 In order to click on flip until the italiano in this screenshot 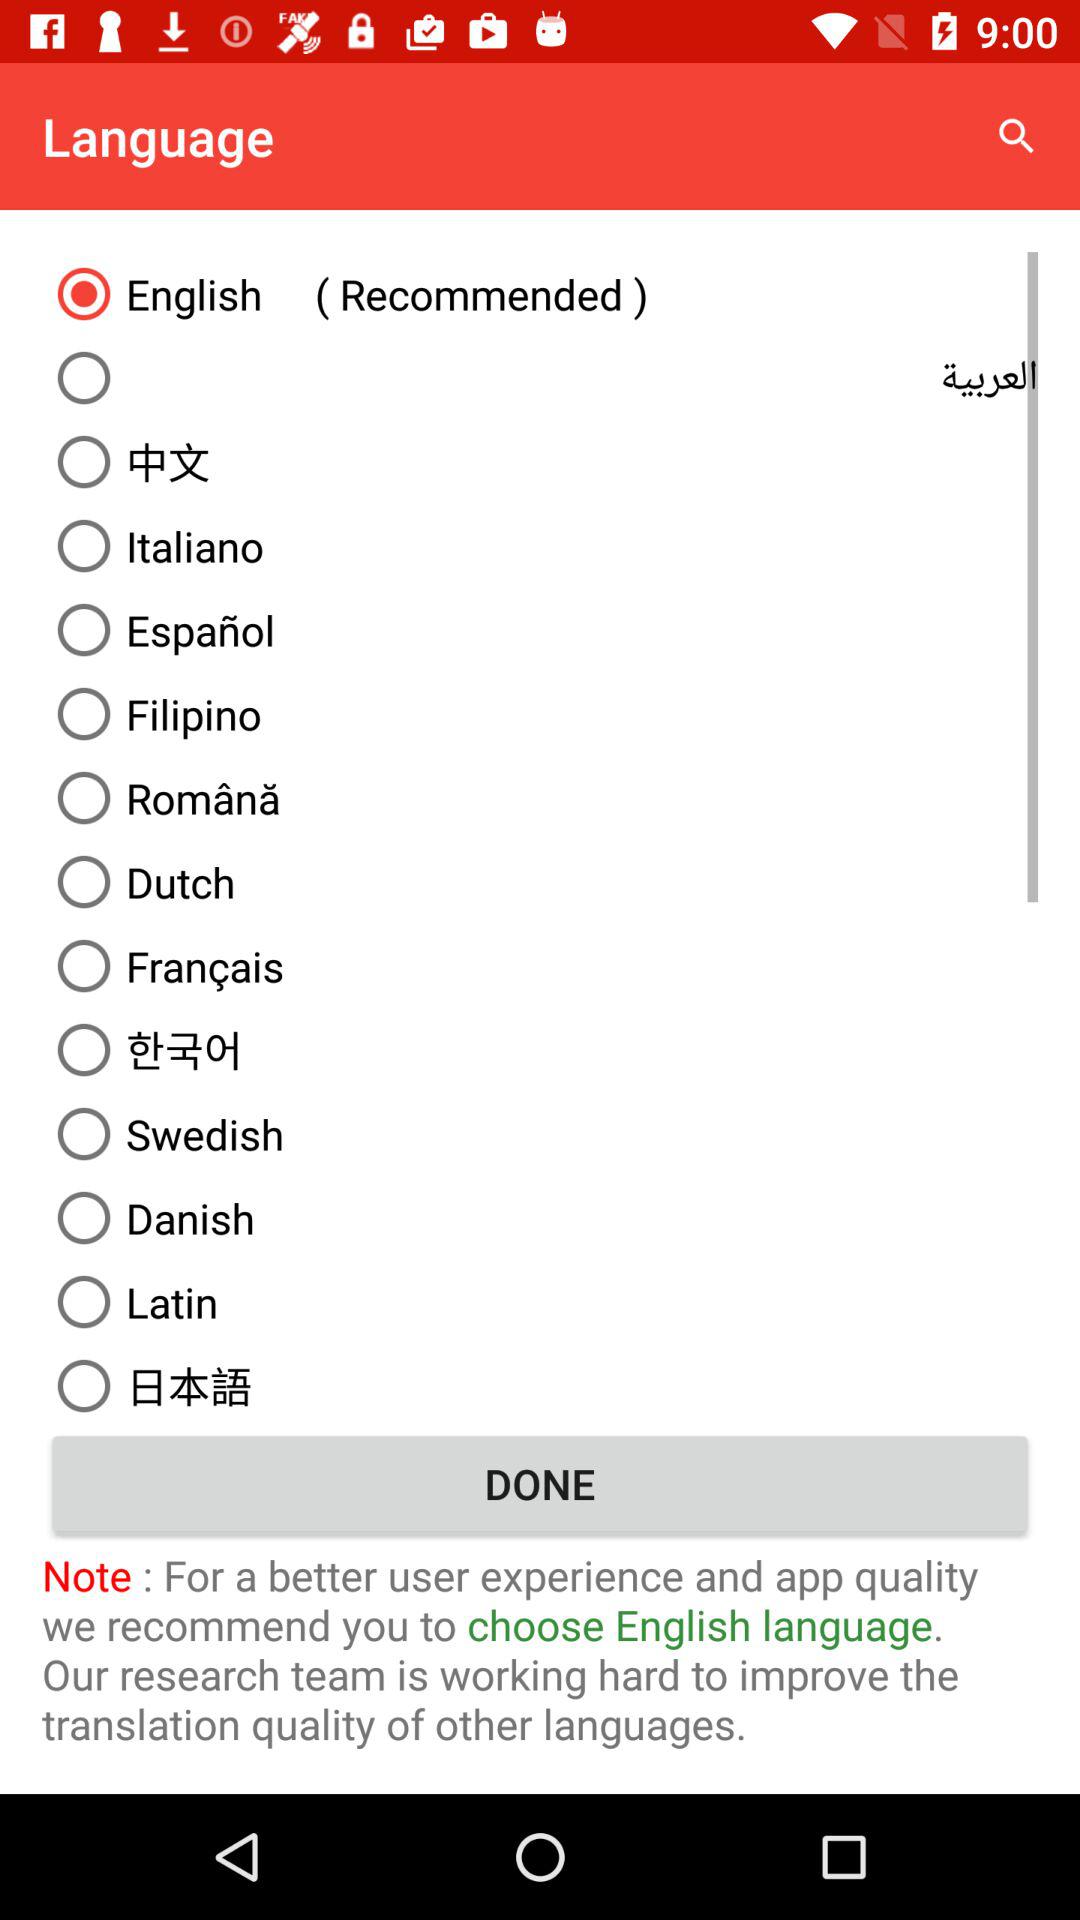, I will do `click(540, 546)`.